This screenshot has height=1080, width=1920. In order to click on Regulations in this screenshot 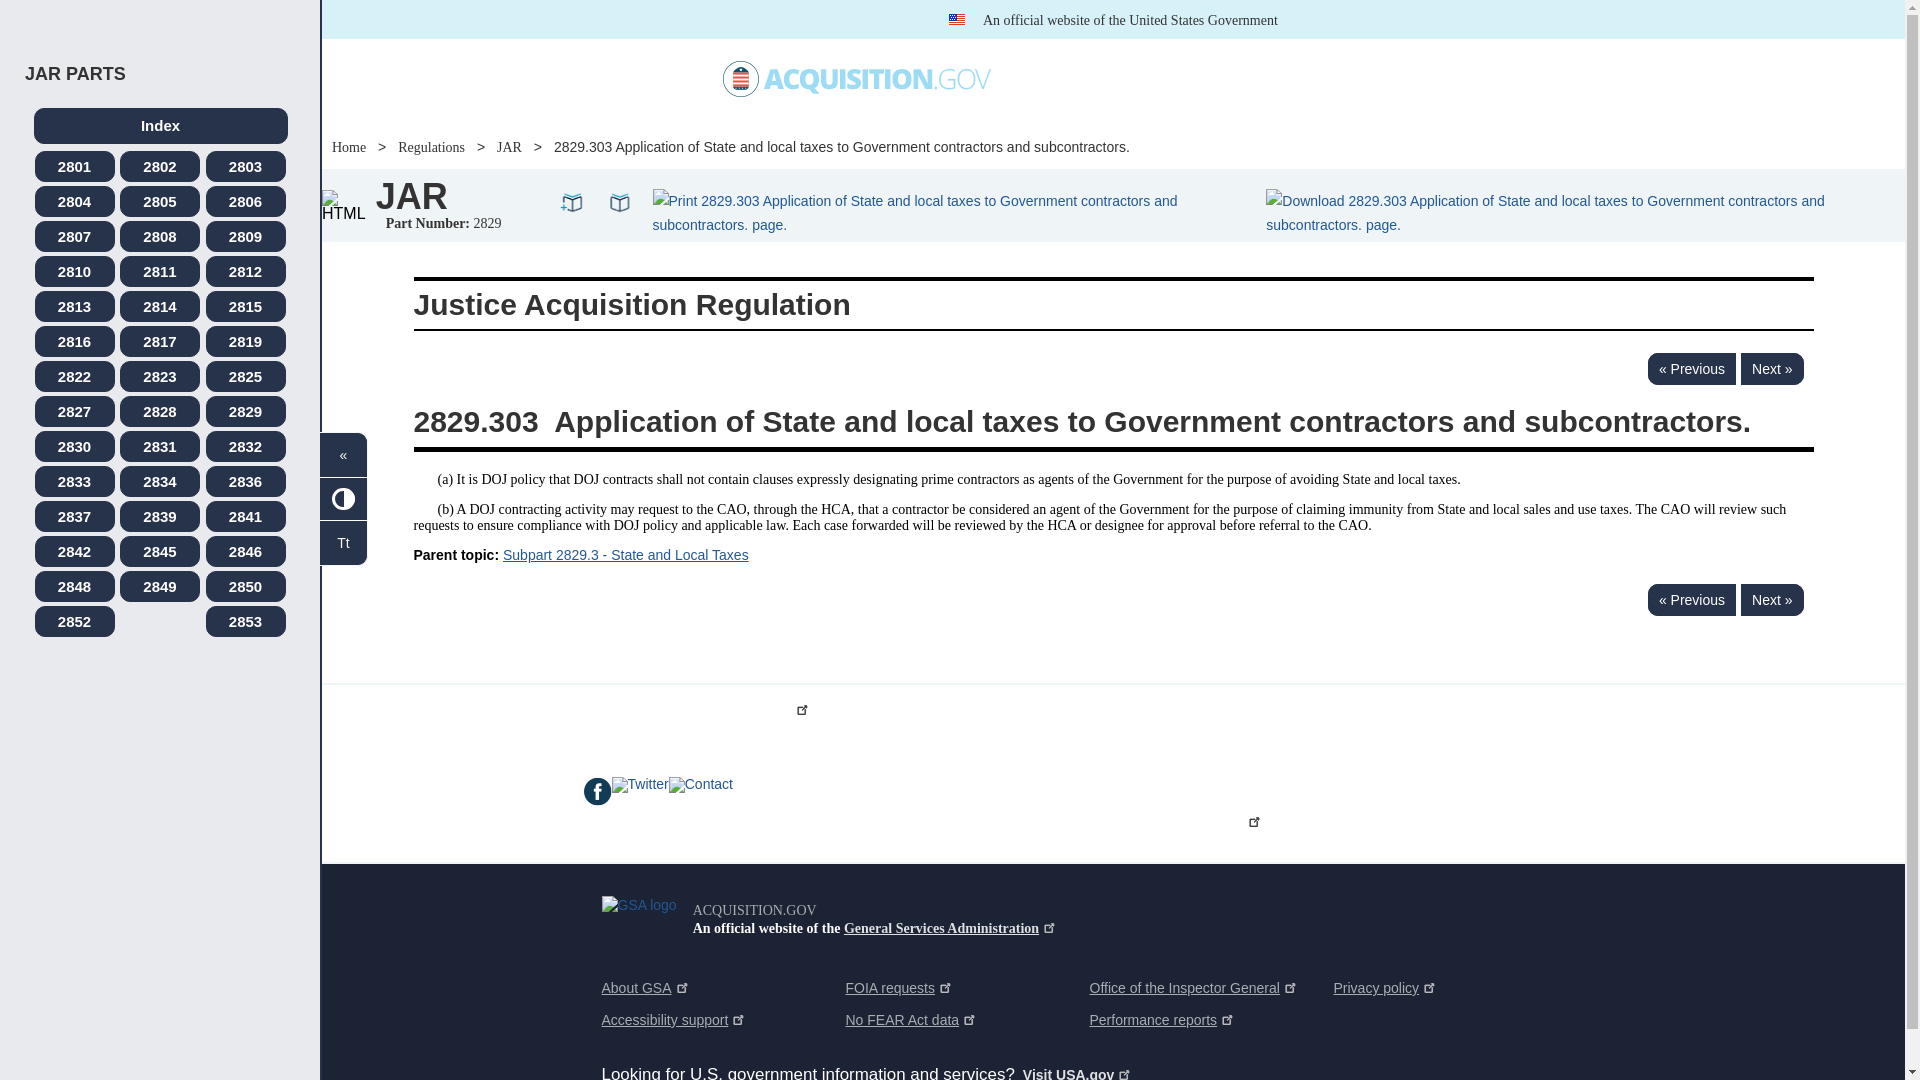, I will do `click(1174, 78)`.